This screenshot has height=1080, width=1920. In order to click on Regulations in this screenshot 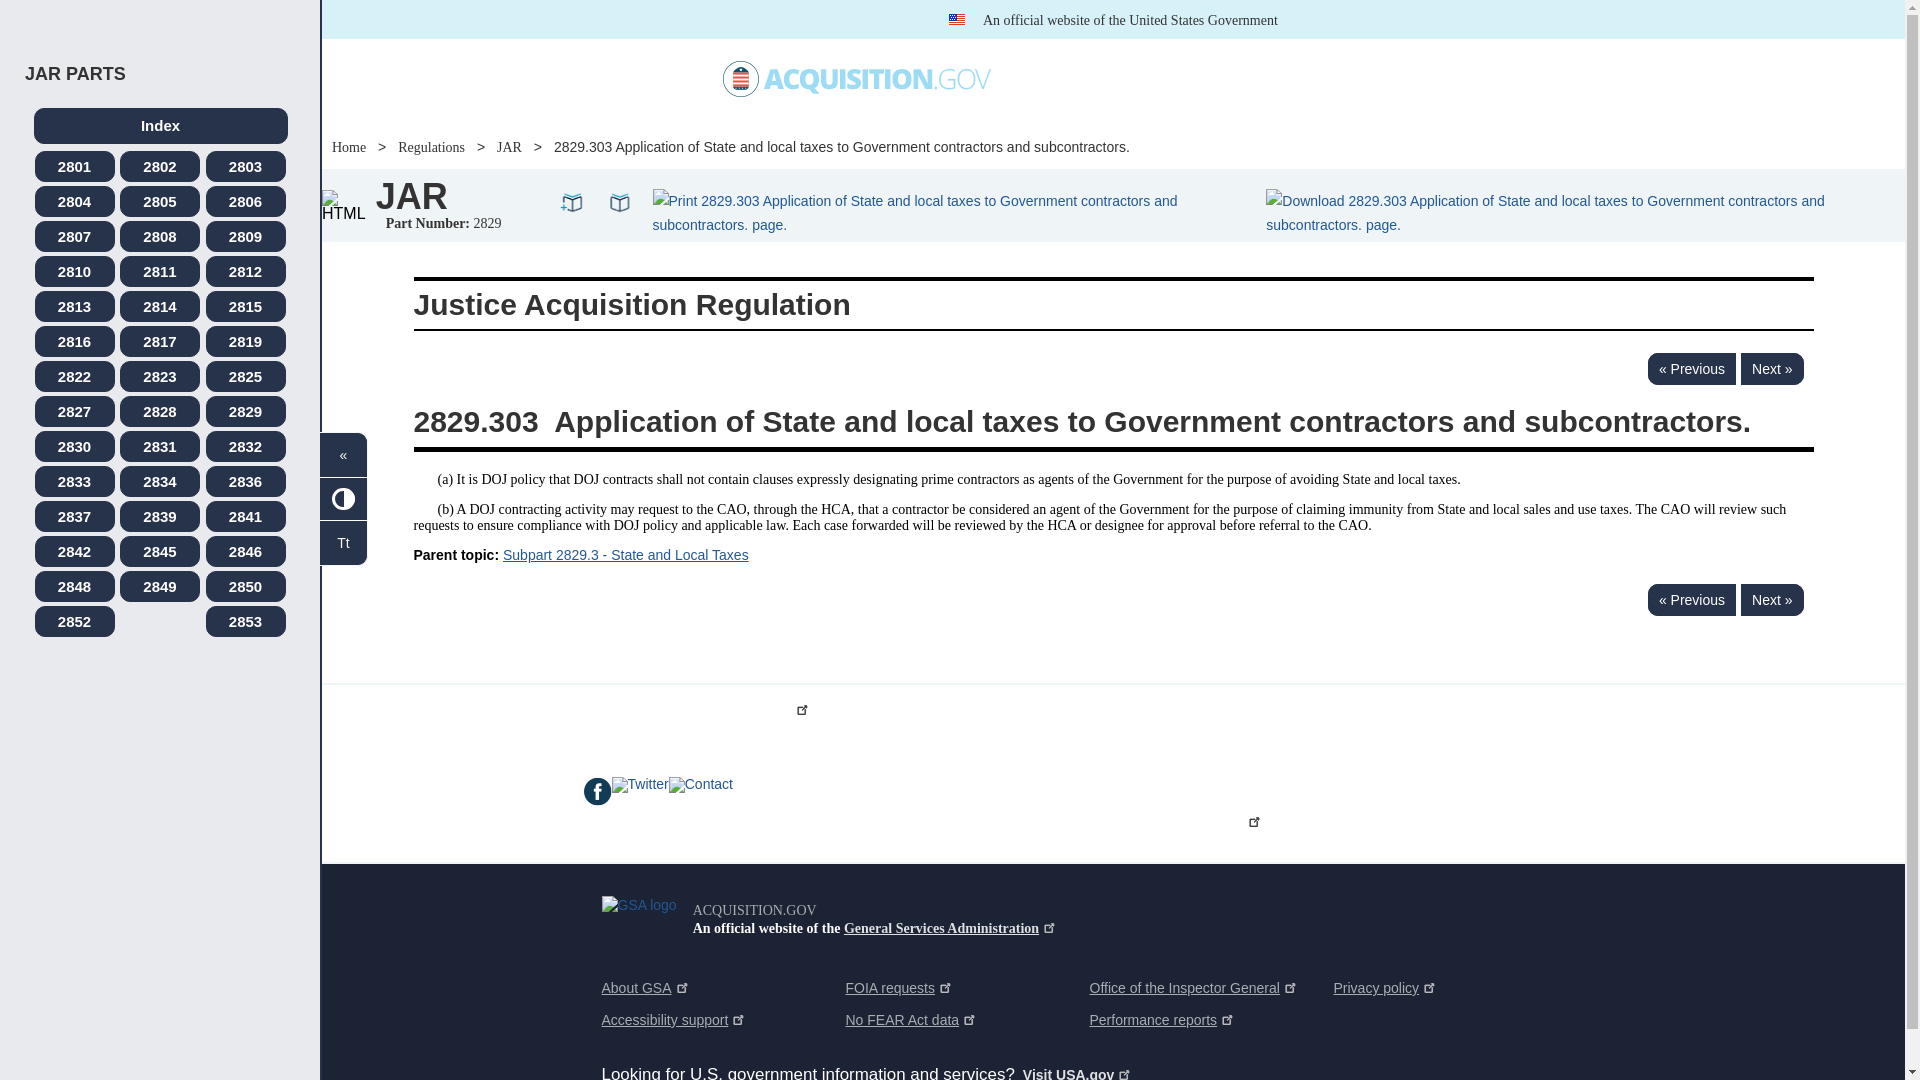, I will do `click(1174, 78)`.